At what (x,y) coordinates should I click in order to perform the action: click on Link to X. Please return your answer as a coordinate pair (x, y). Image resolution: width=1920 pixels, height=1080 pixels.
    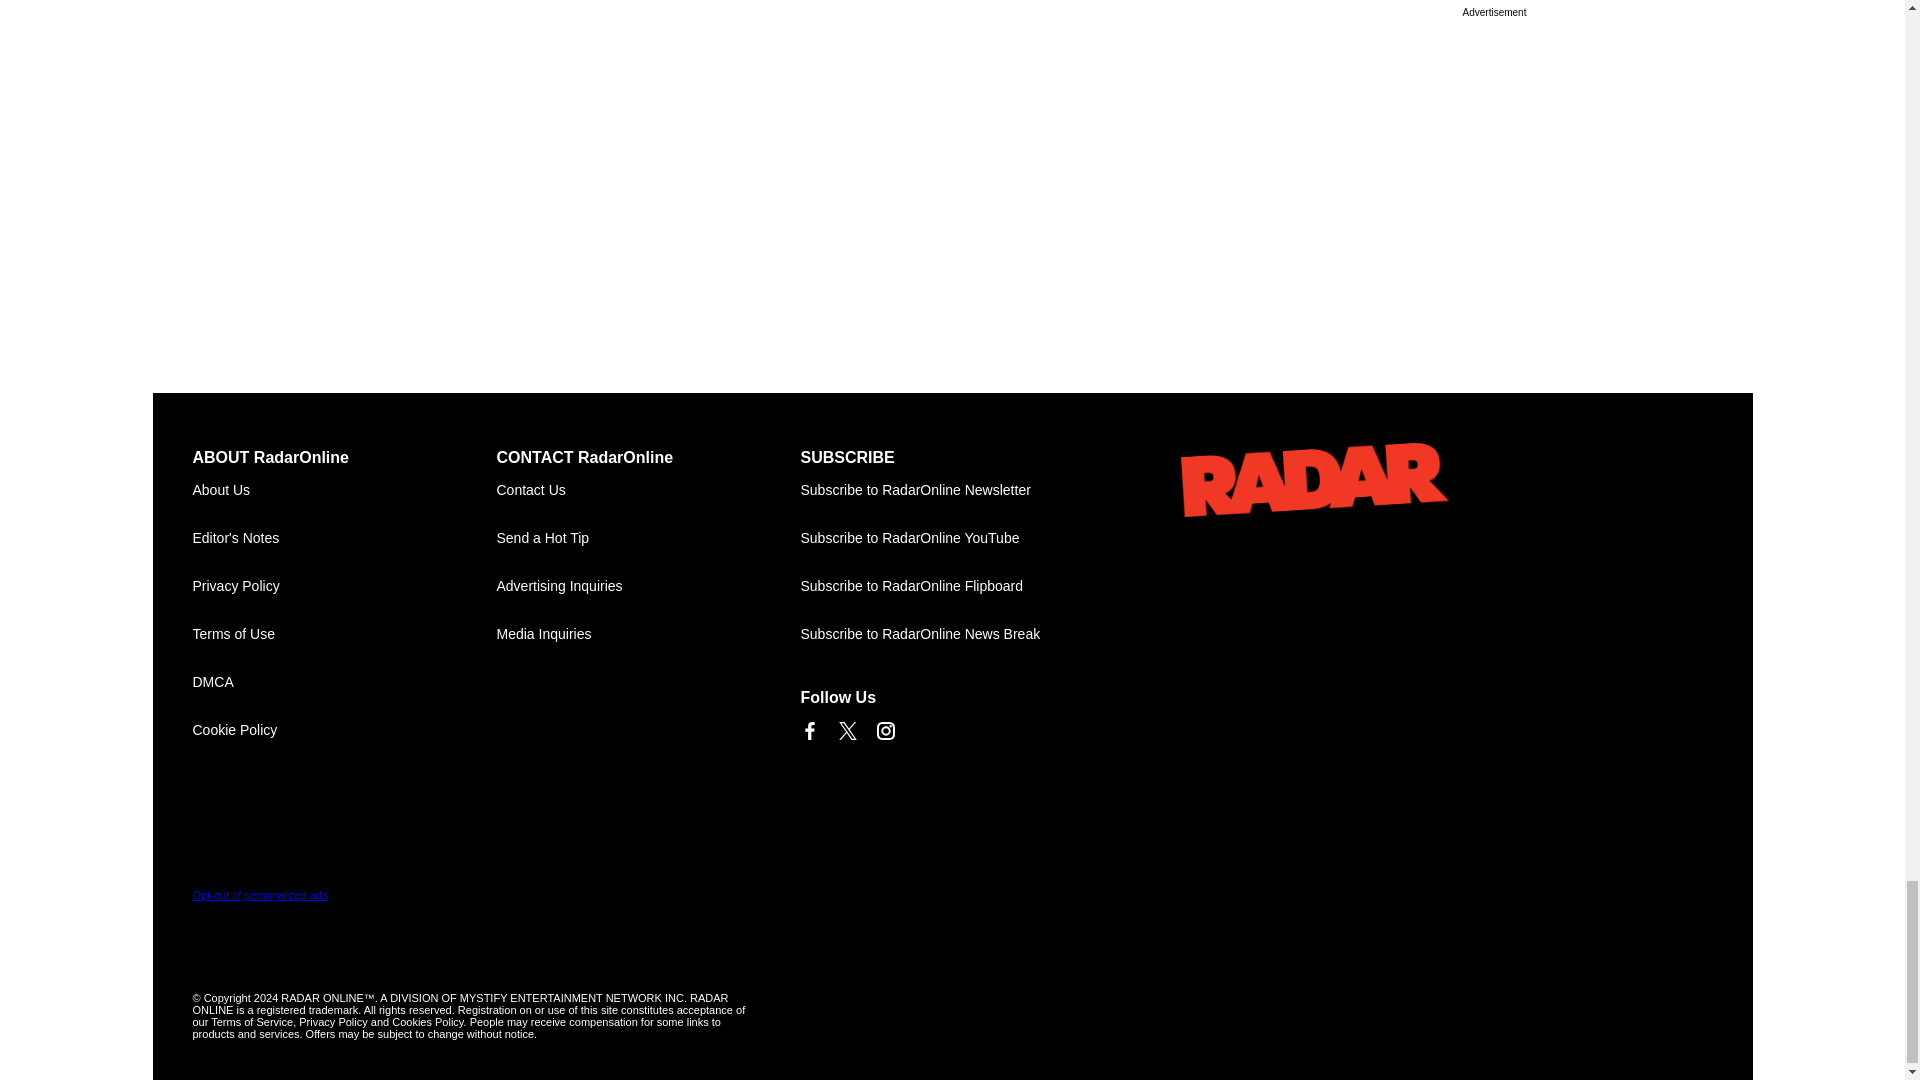
    Looking at the image, I should click on (846, 730).